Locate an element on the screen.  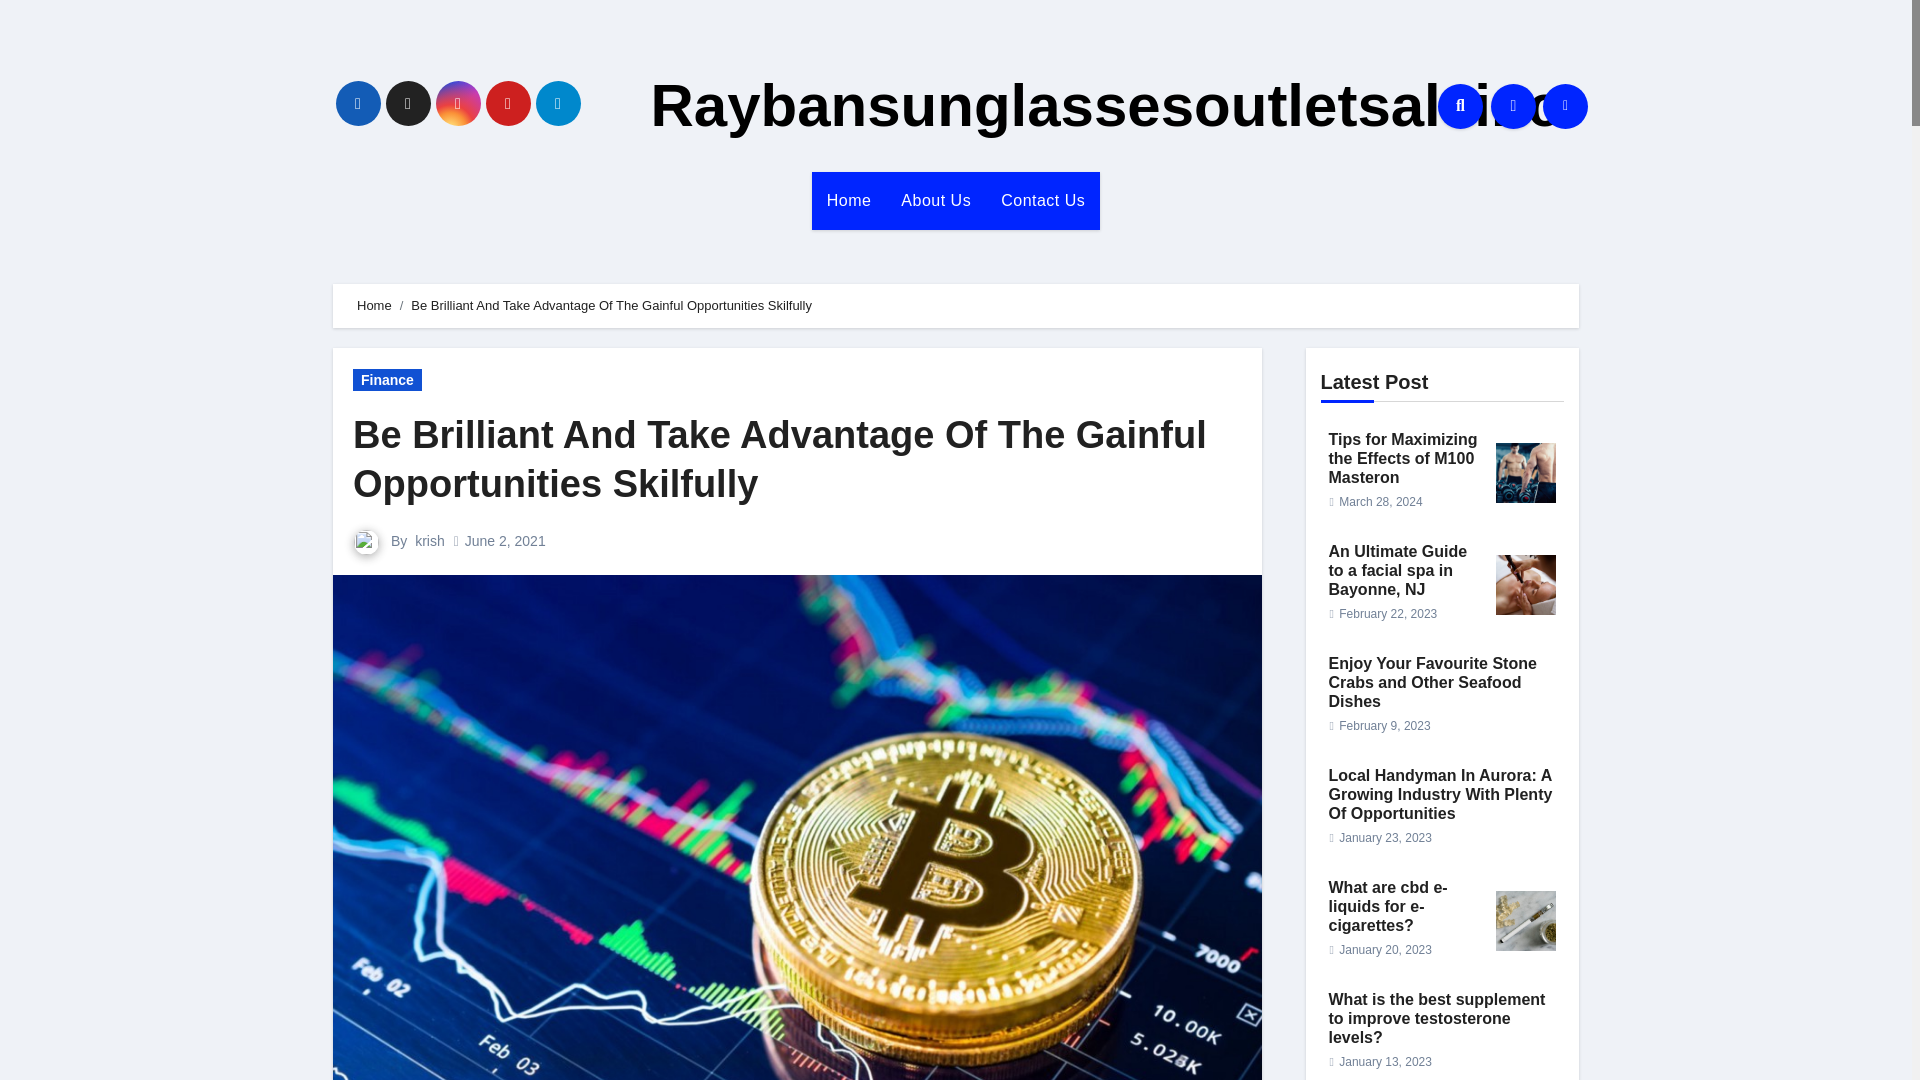
Finance is located at coordinates (388, 380).